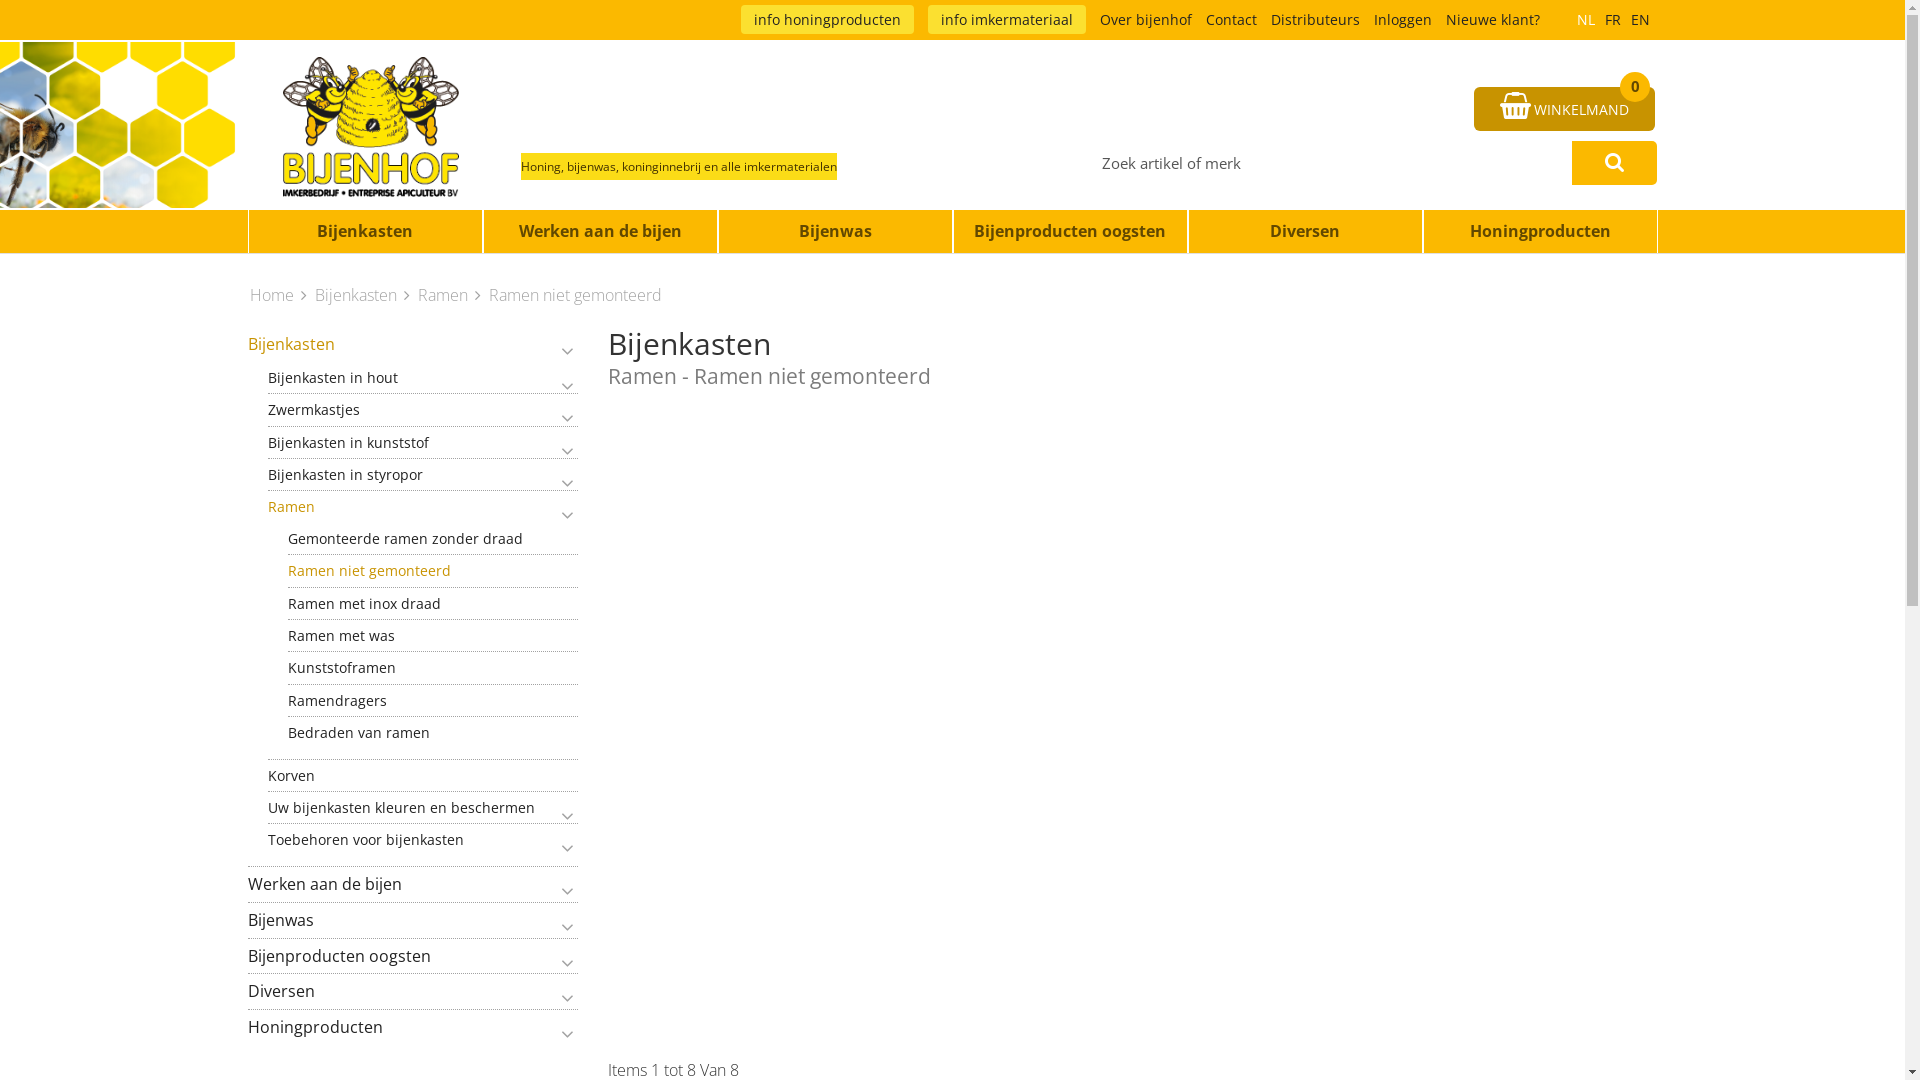 The height and width of the screenshot is (1080, 1920). What do you see at coordinates (423, 378) in the screenshot?
I see `Bijenkasten in hout` at bounding box center [423, 378].